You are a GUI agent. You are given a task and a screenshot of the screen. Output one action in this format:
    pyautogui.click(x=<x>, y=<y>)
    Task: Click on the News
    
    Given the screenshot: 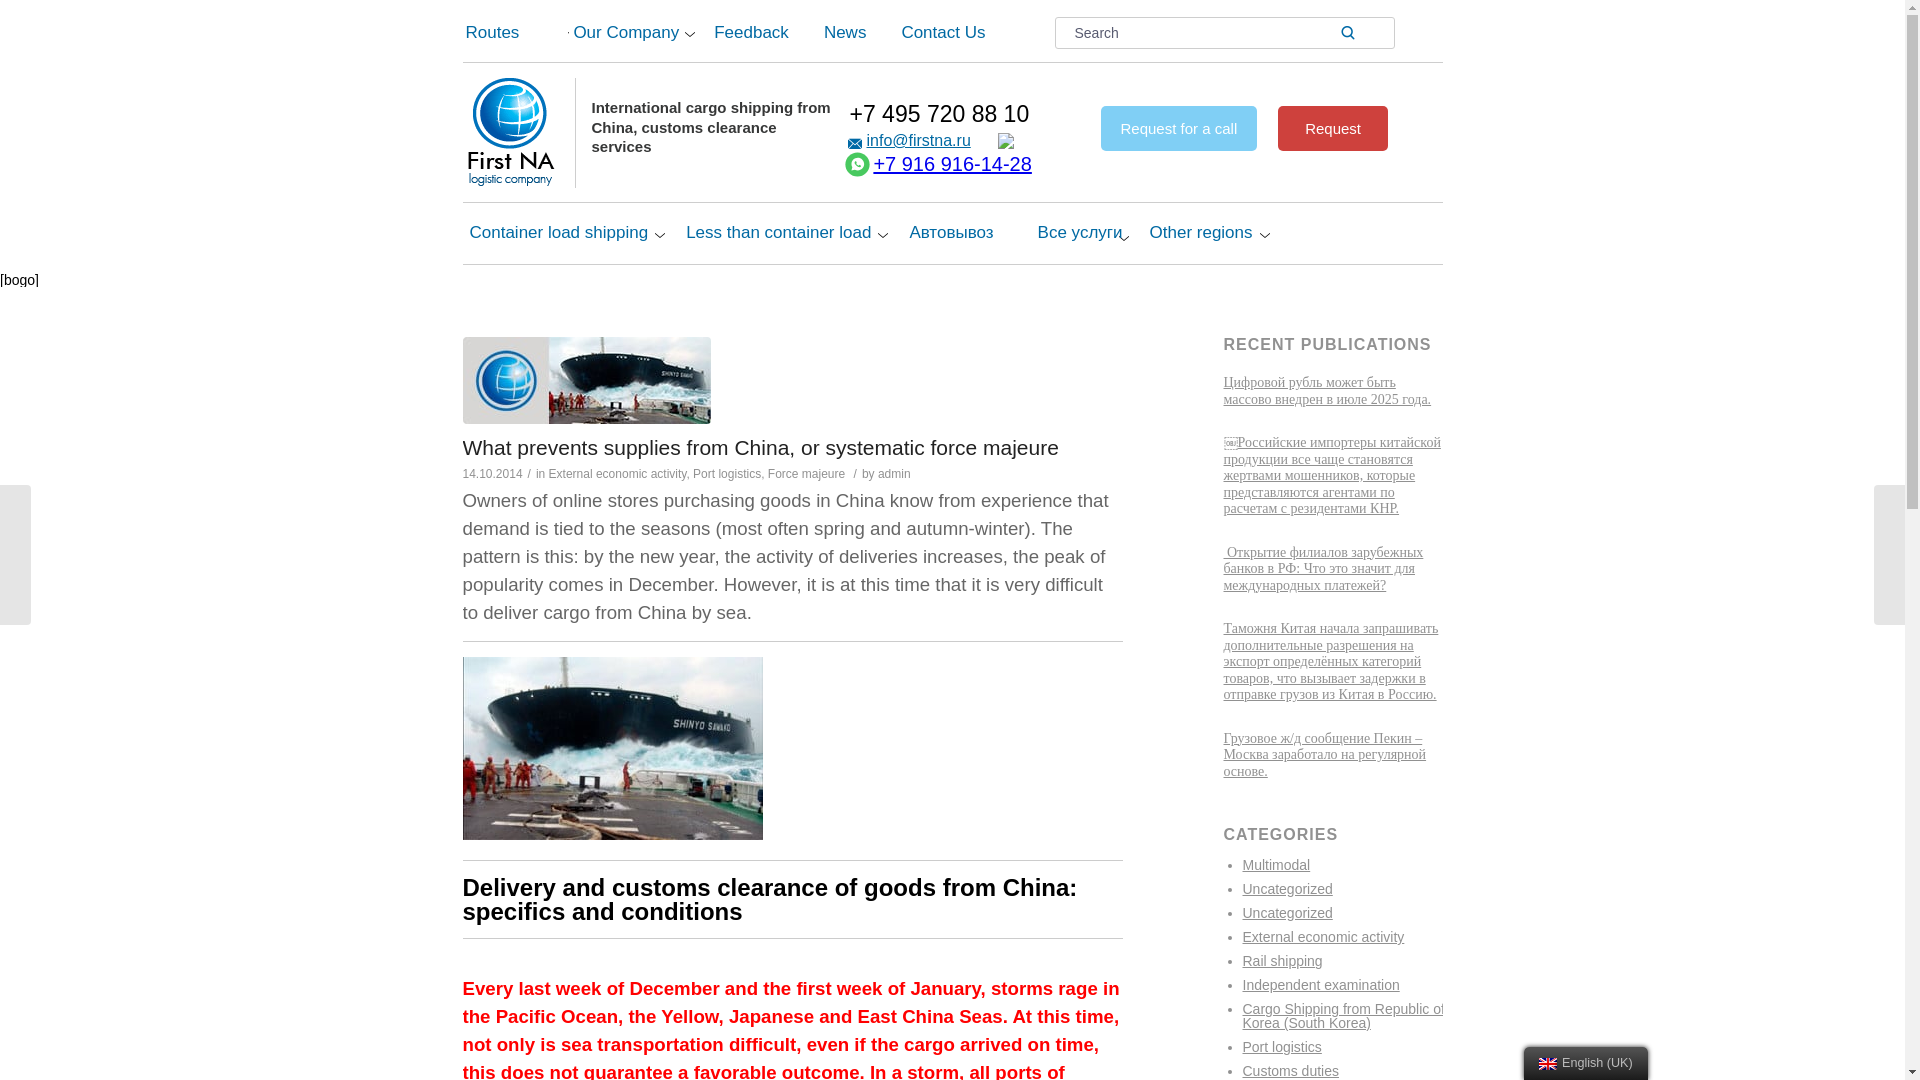 What is the action you would take?
    pyautogui.click(x=858, y=28)
    